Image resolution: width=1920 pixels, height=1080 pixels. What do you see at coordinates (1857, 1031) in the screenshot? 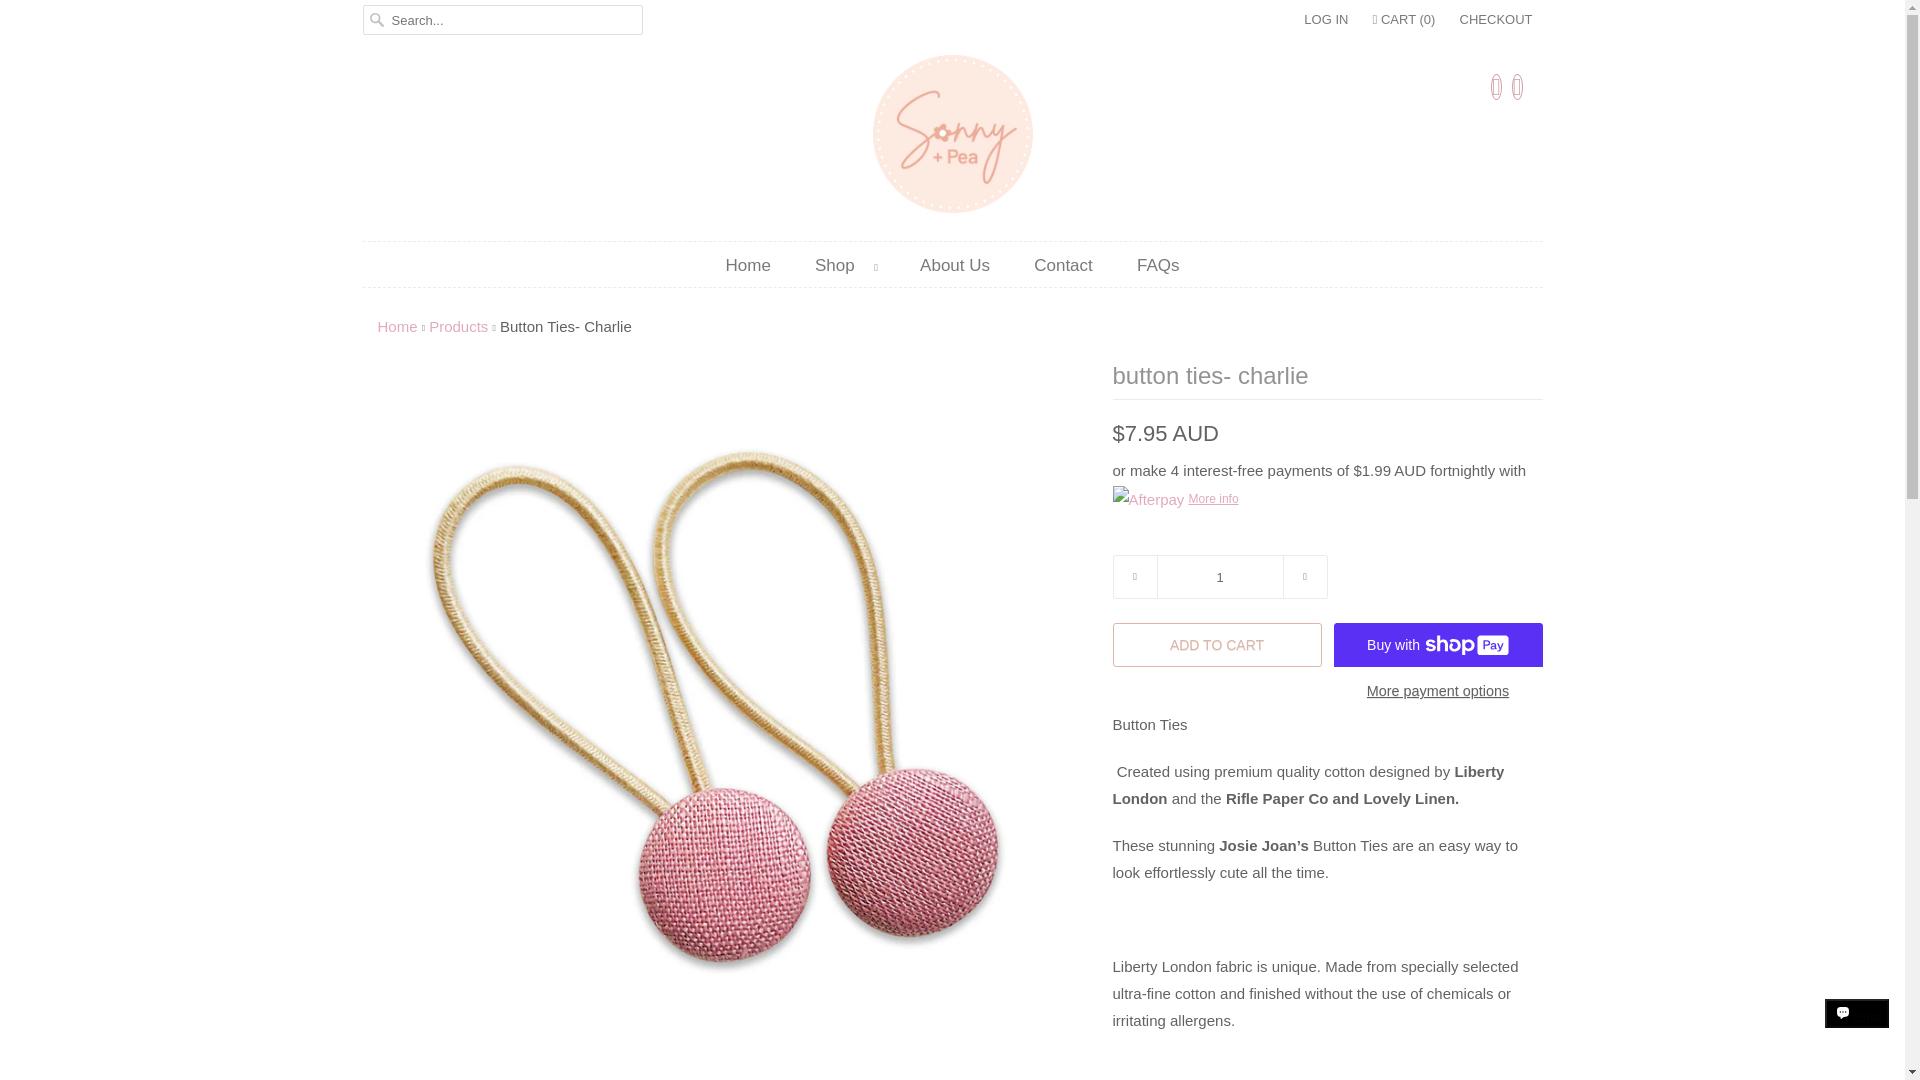
I see `Shopify online store chat` at bounding box center [1857, 1031].